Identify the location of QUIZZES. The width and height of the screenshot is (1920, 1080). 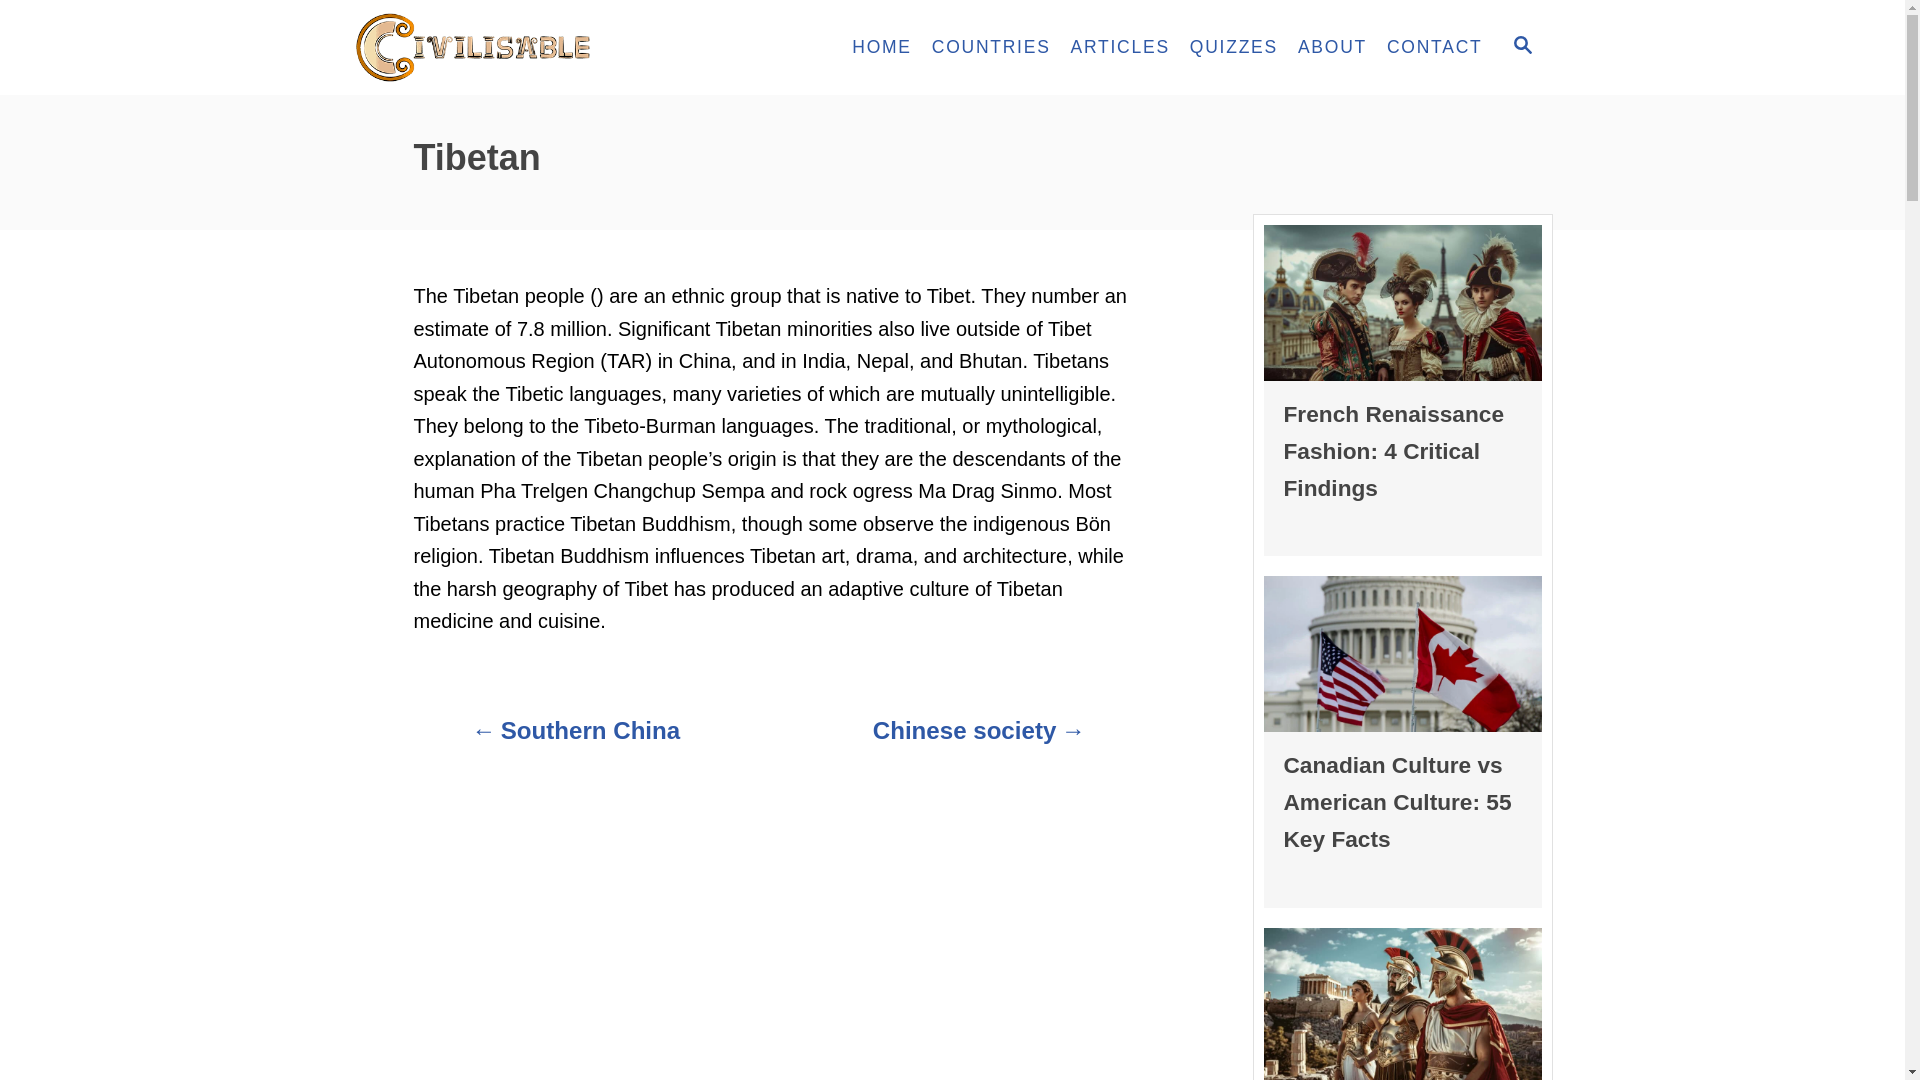
(1234, 48).